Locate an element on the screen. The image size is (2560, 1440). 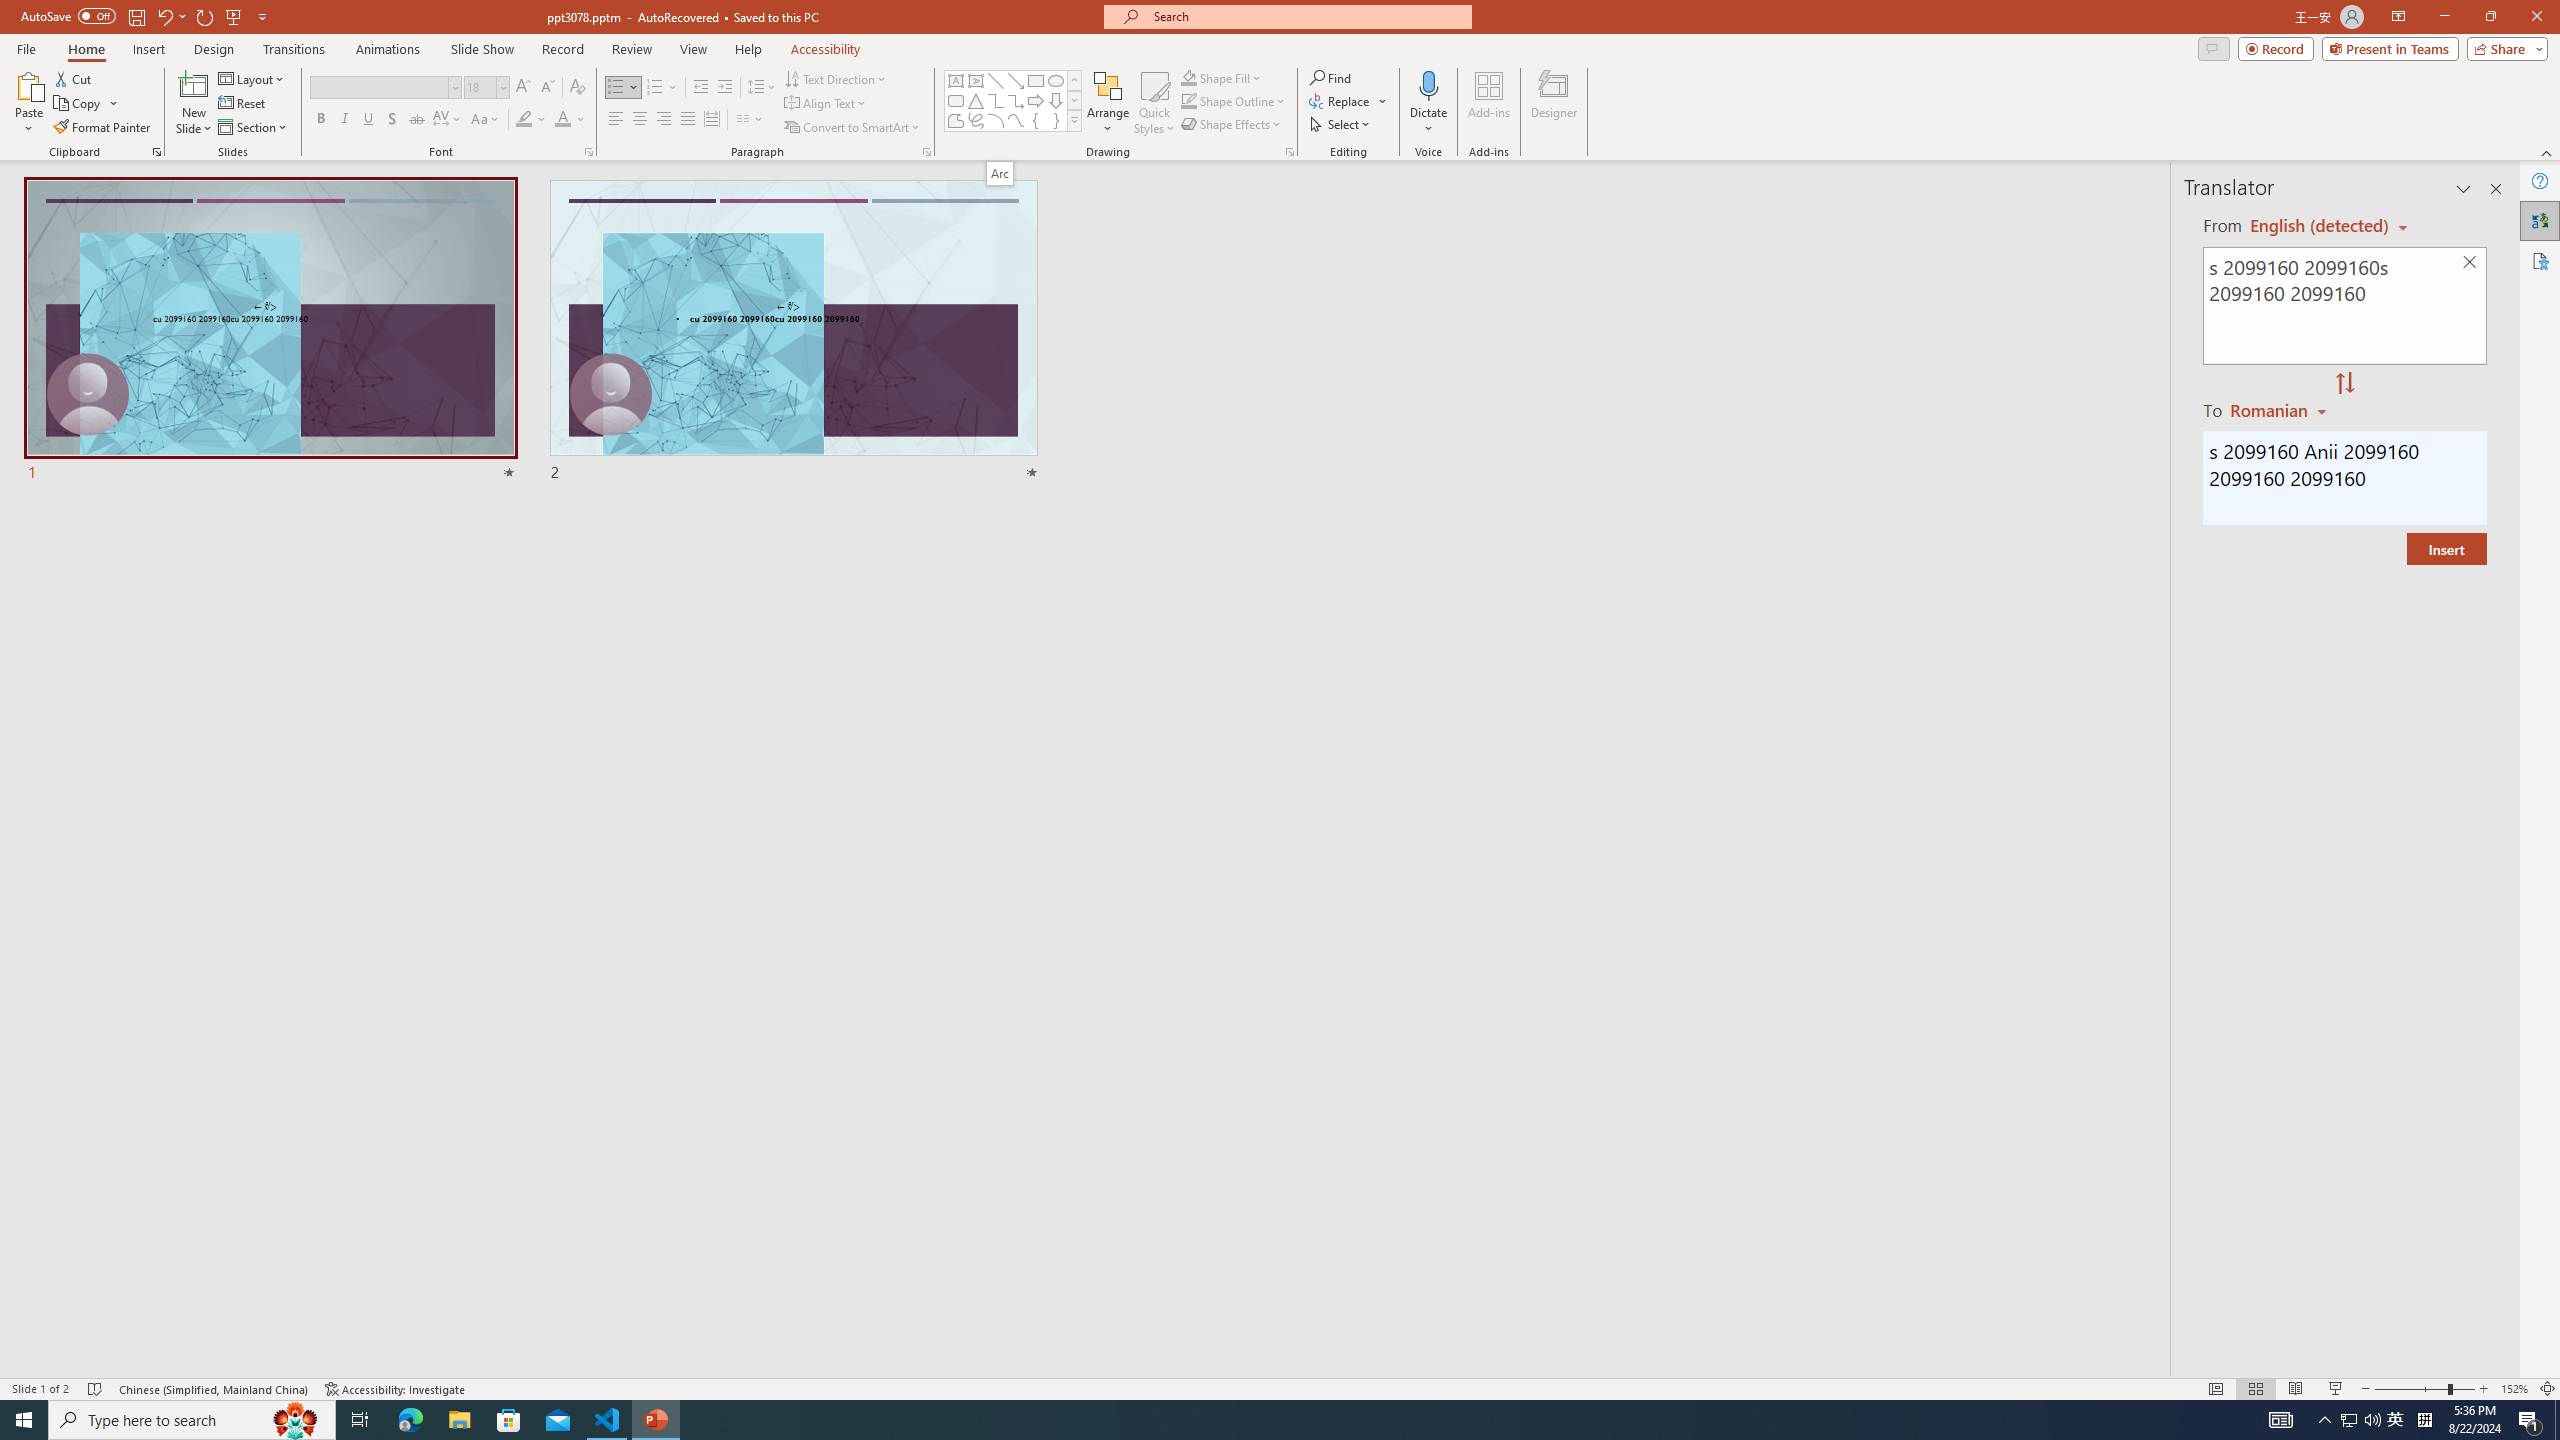
Line Arrow is located at coordinates (1016, 80).